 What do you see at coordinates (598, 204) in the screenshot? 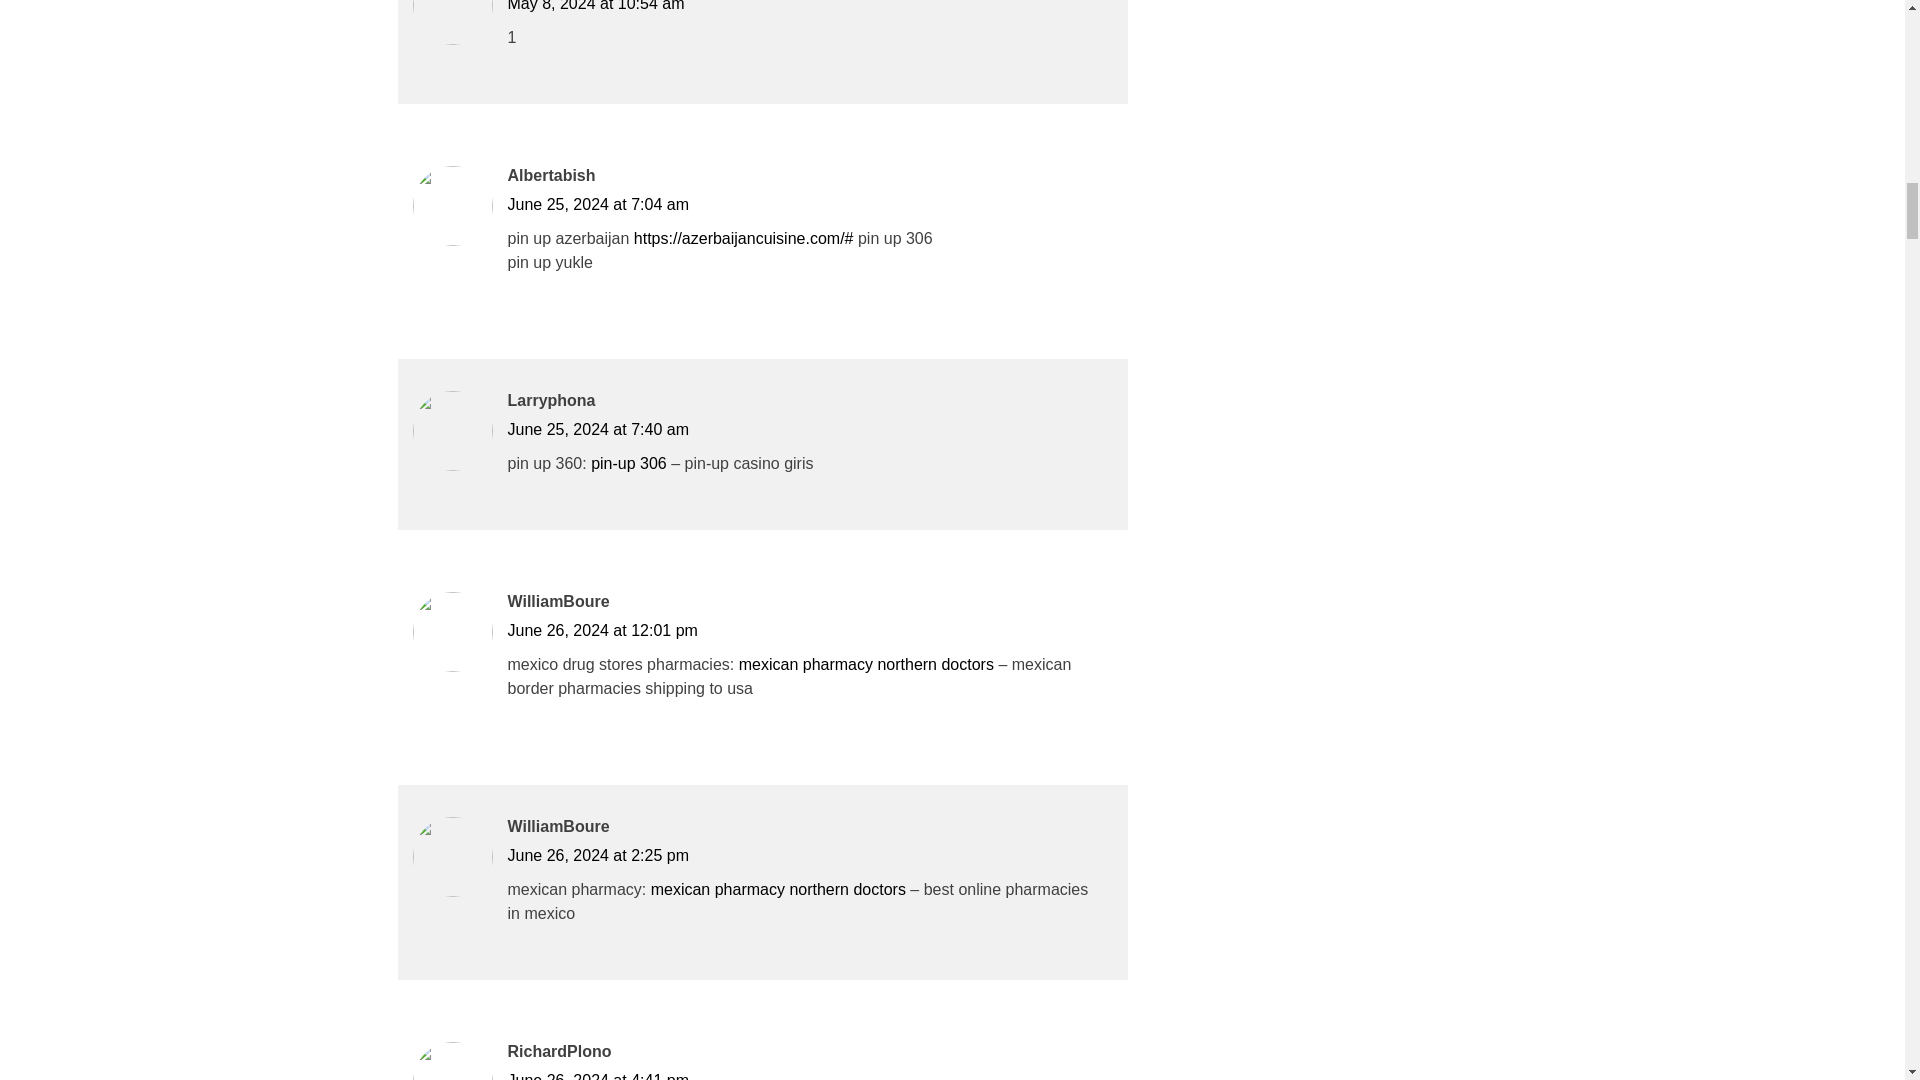
I see `June 25, 2024 at 7:04 am` at bounding box center [598, 204].